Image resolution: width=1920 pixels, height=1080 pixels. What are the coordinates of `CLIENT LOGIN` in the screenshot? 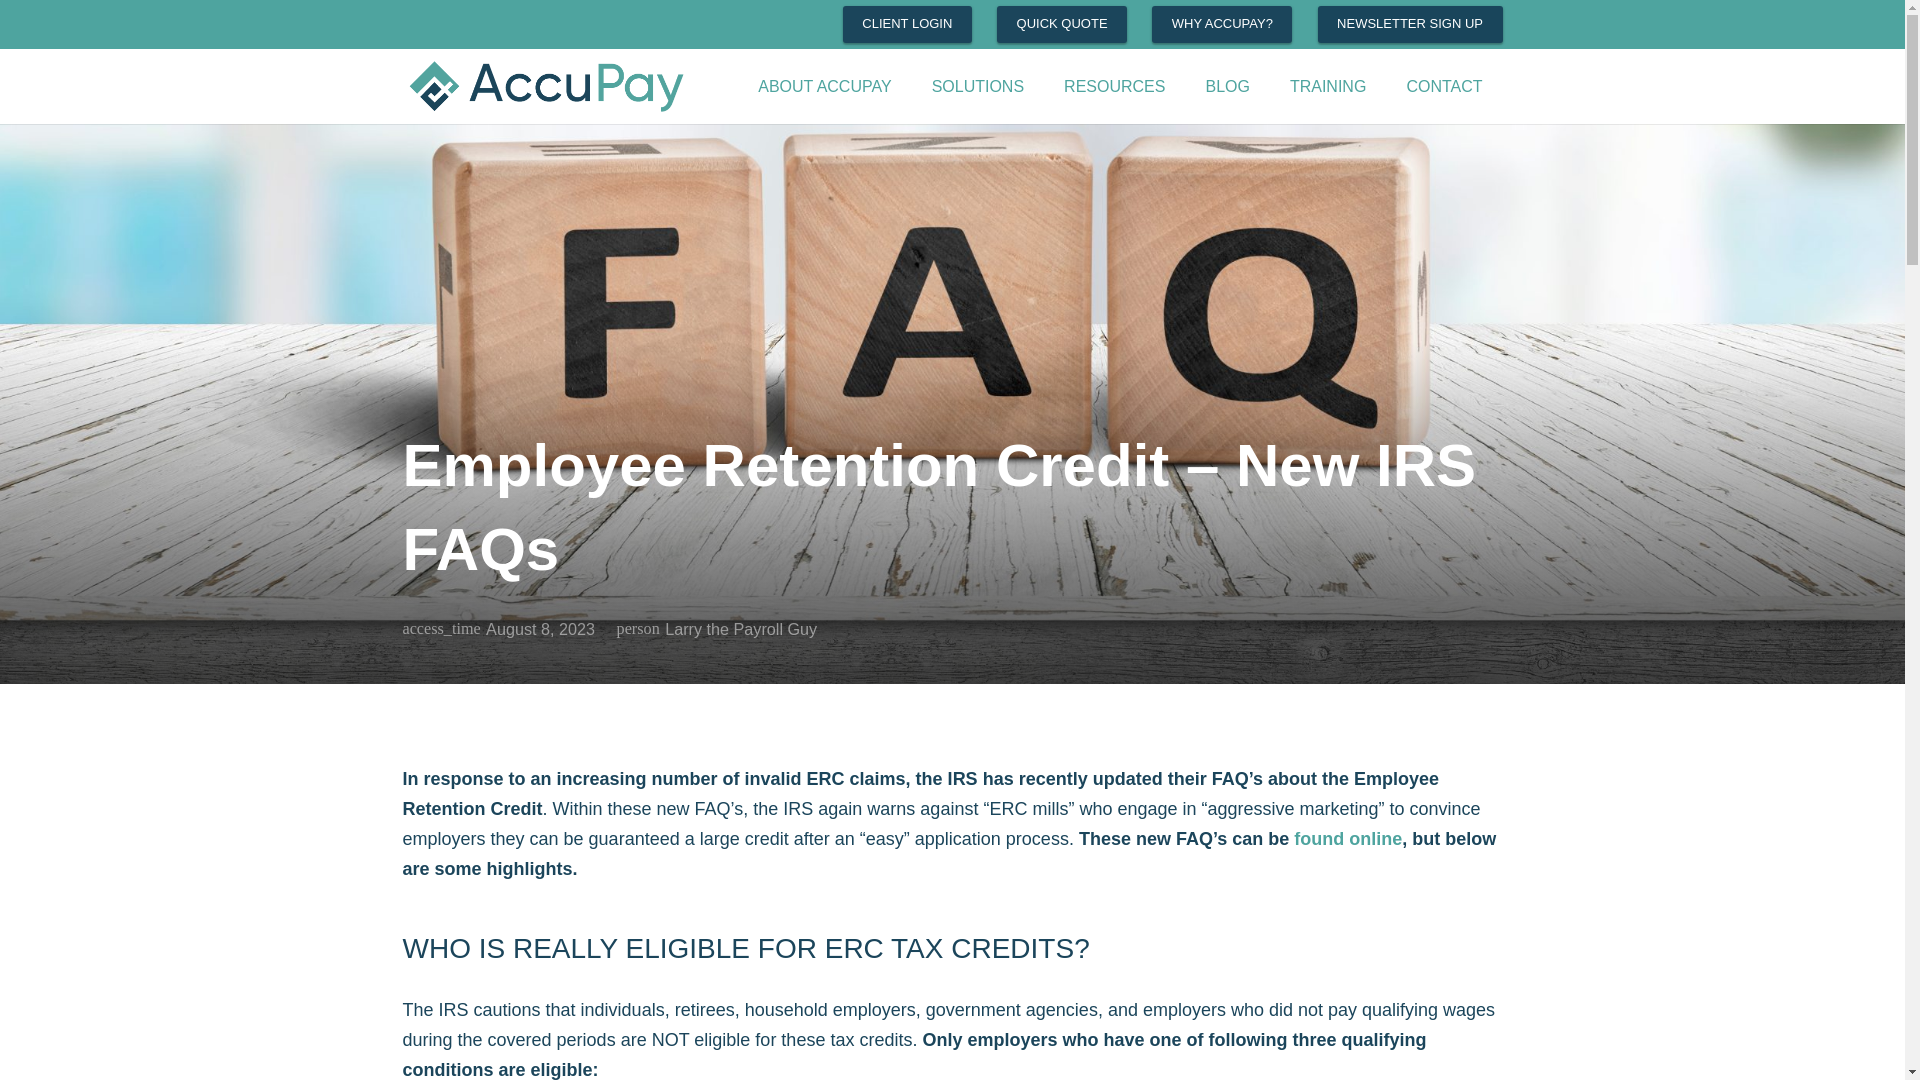 It's located at (906, 24).